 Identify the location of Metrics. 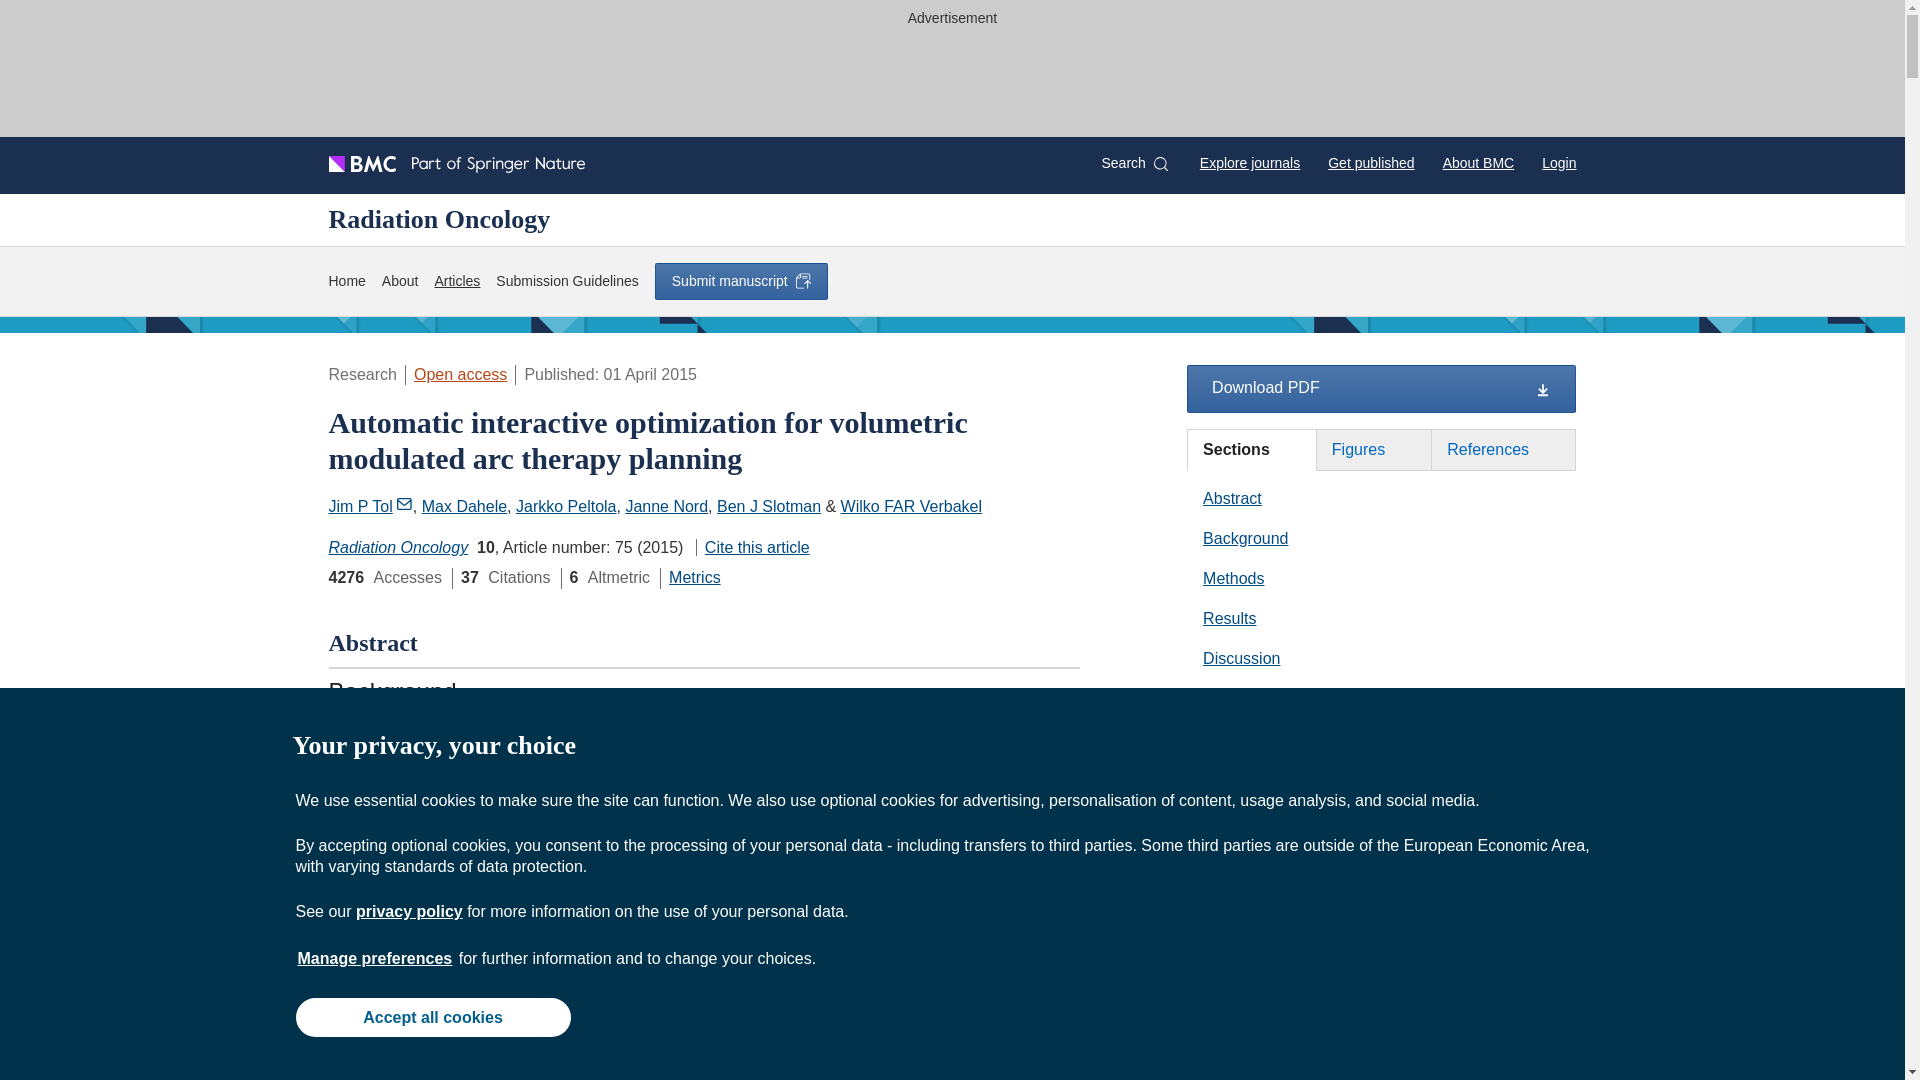
(694, 578).